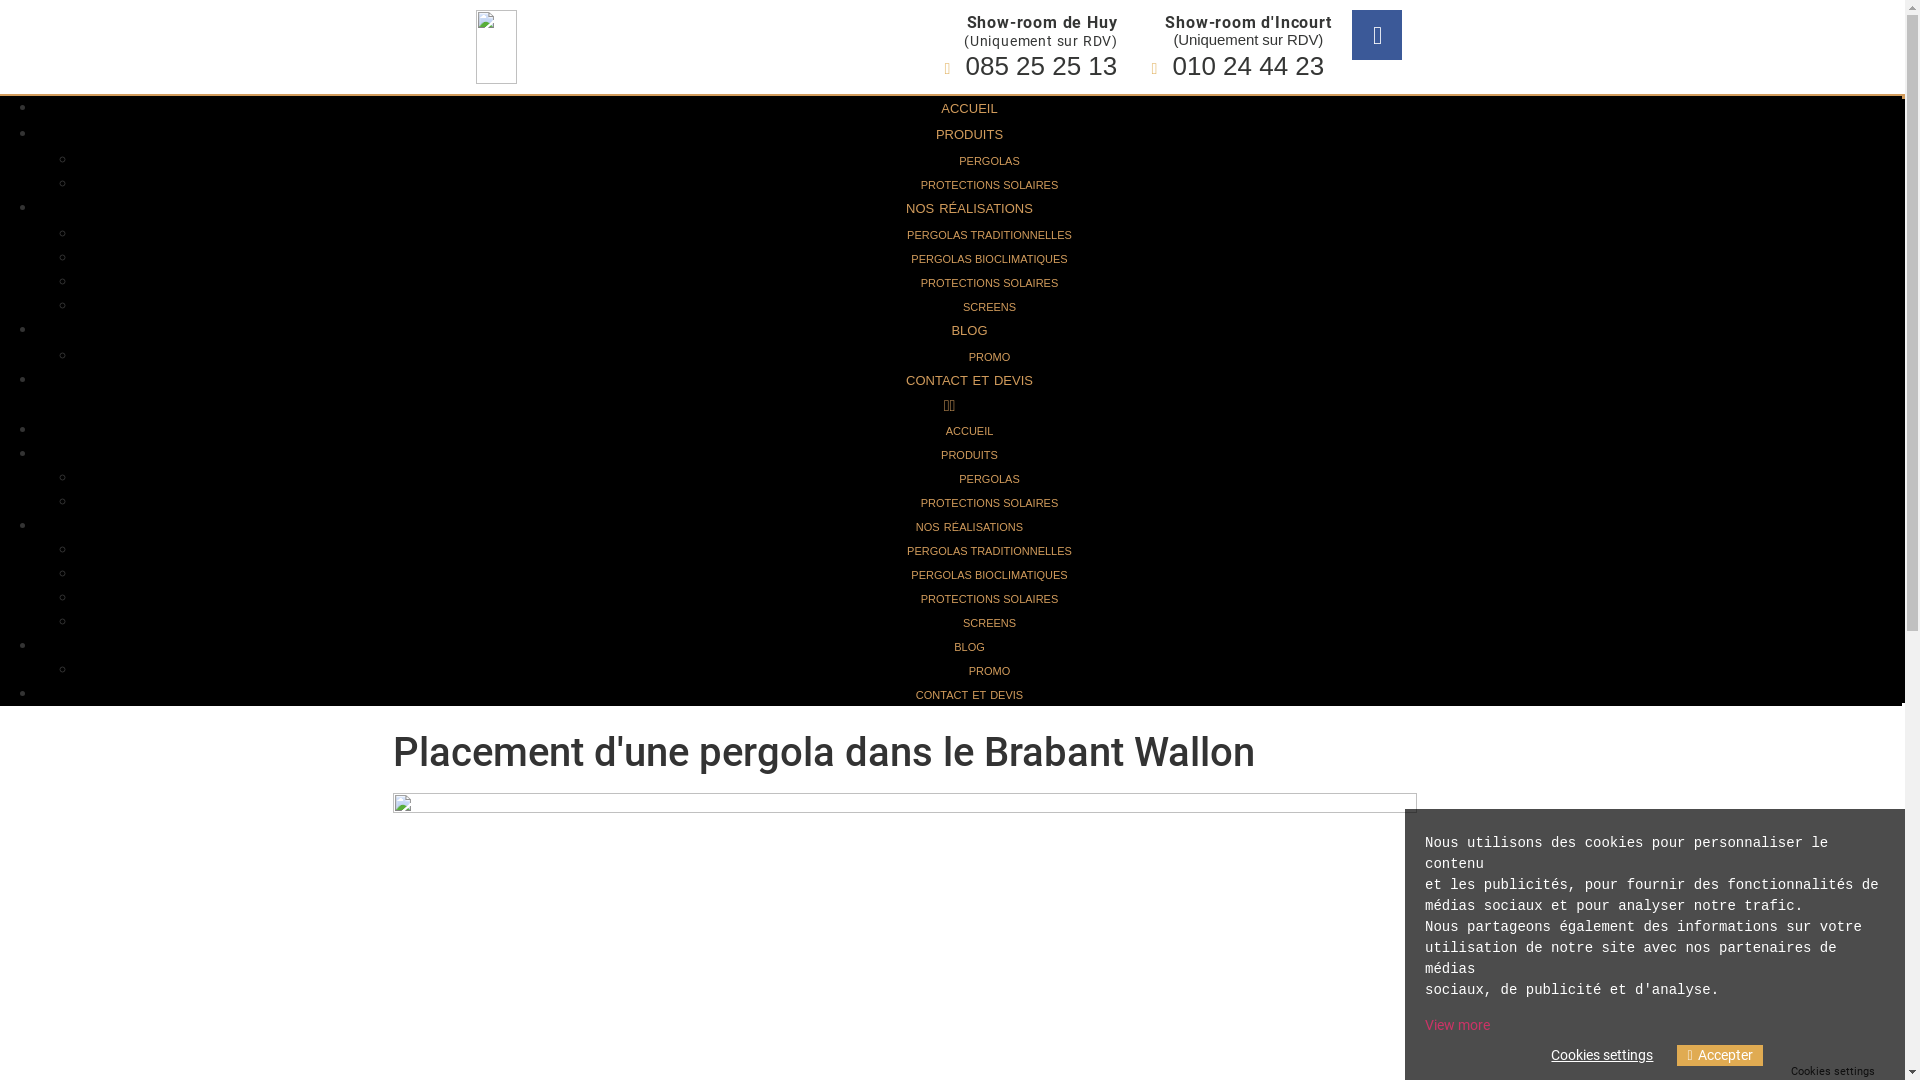  I want to click on PROMO, so click(990, 357).